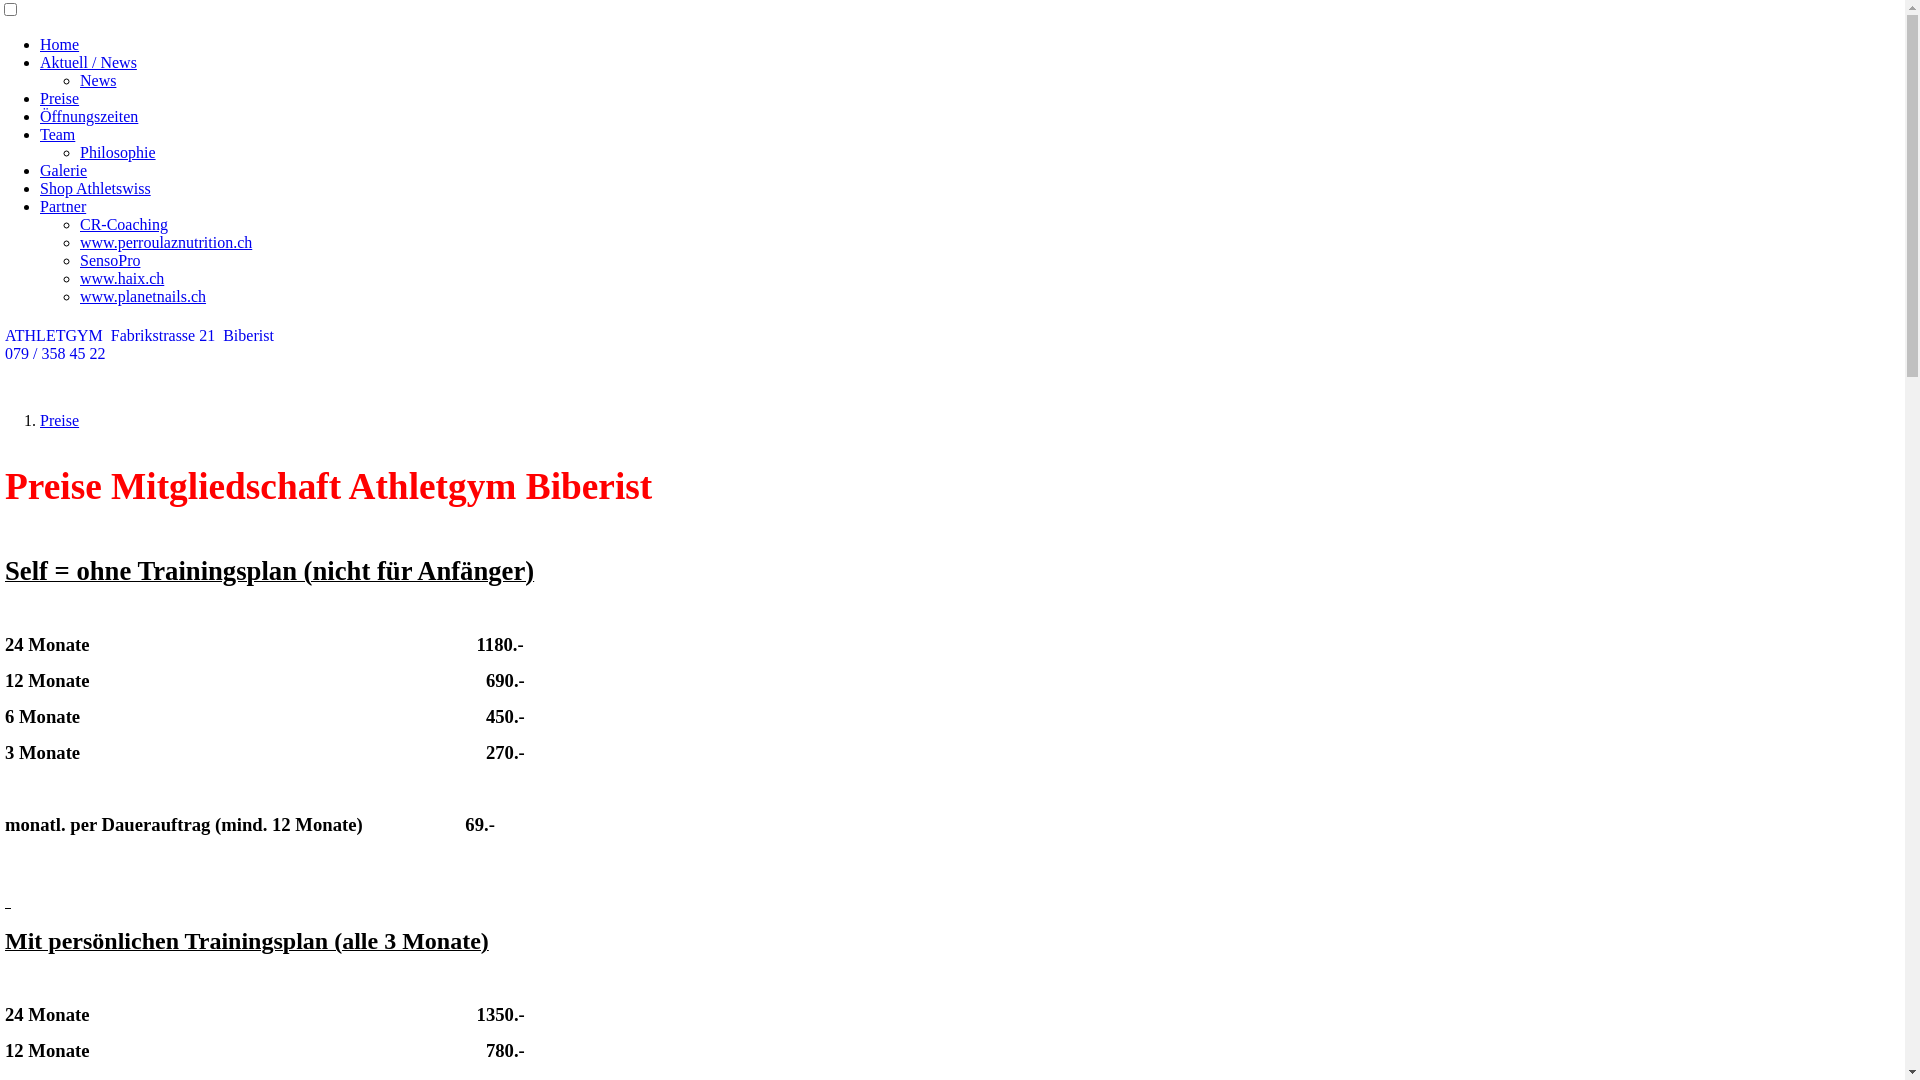 This screenshot has width=1920, height=1080. What do you see at coordinates (122, 278) in the screenshot?
I see `www.haix.ch` at bounding box center [122, 278].